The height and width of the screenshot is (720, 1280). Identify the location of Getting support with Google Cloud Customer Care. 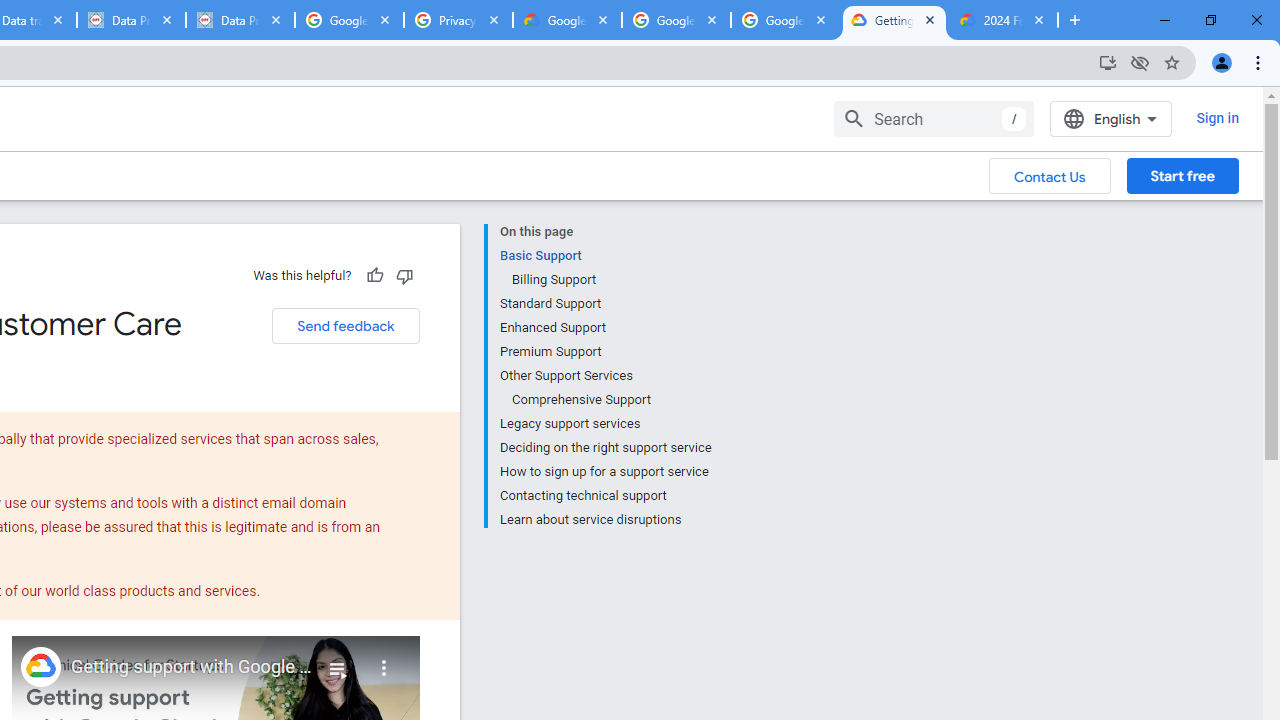
(192, 667).